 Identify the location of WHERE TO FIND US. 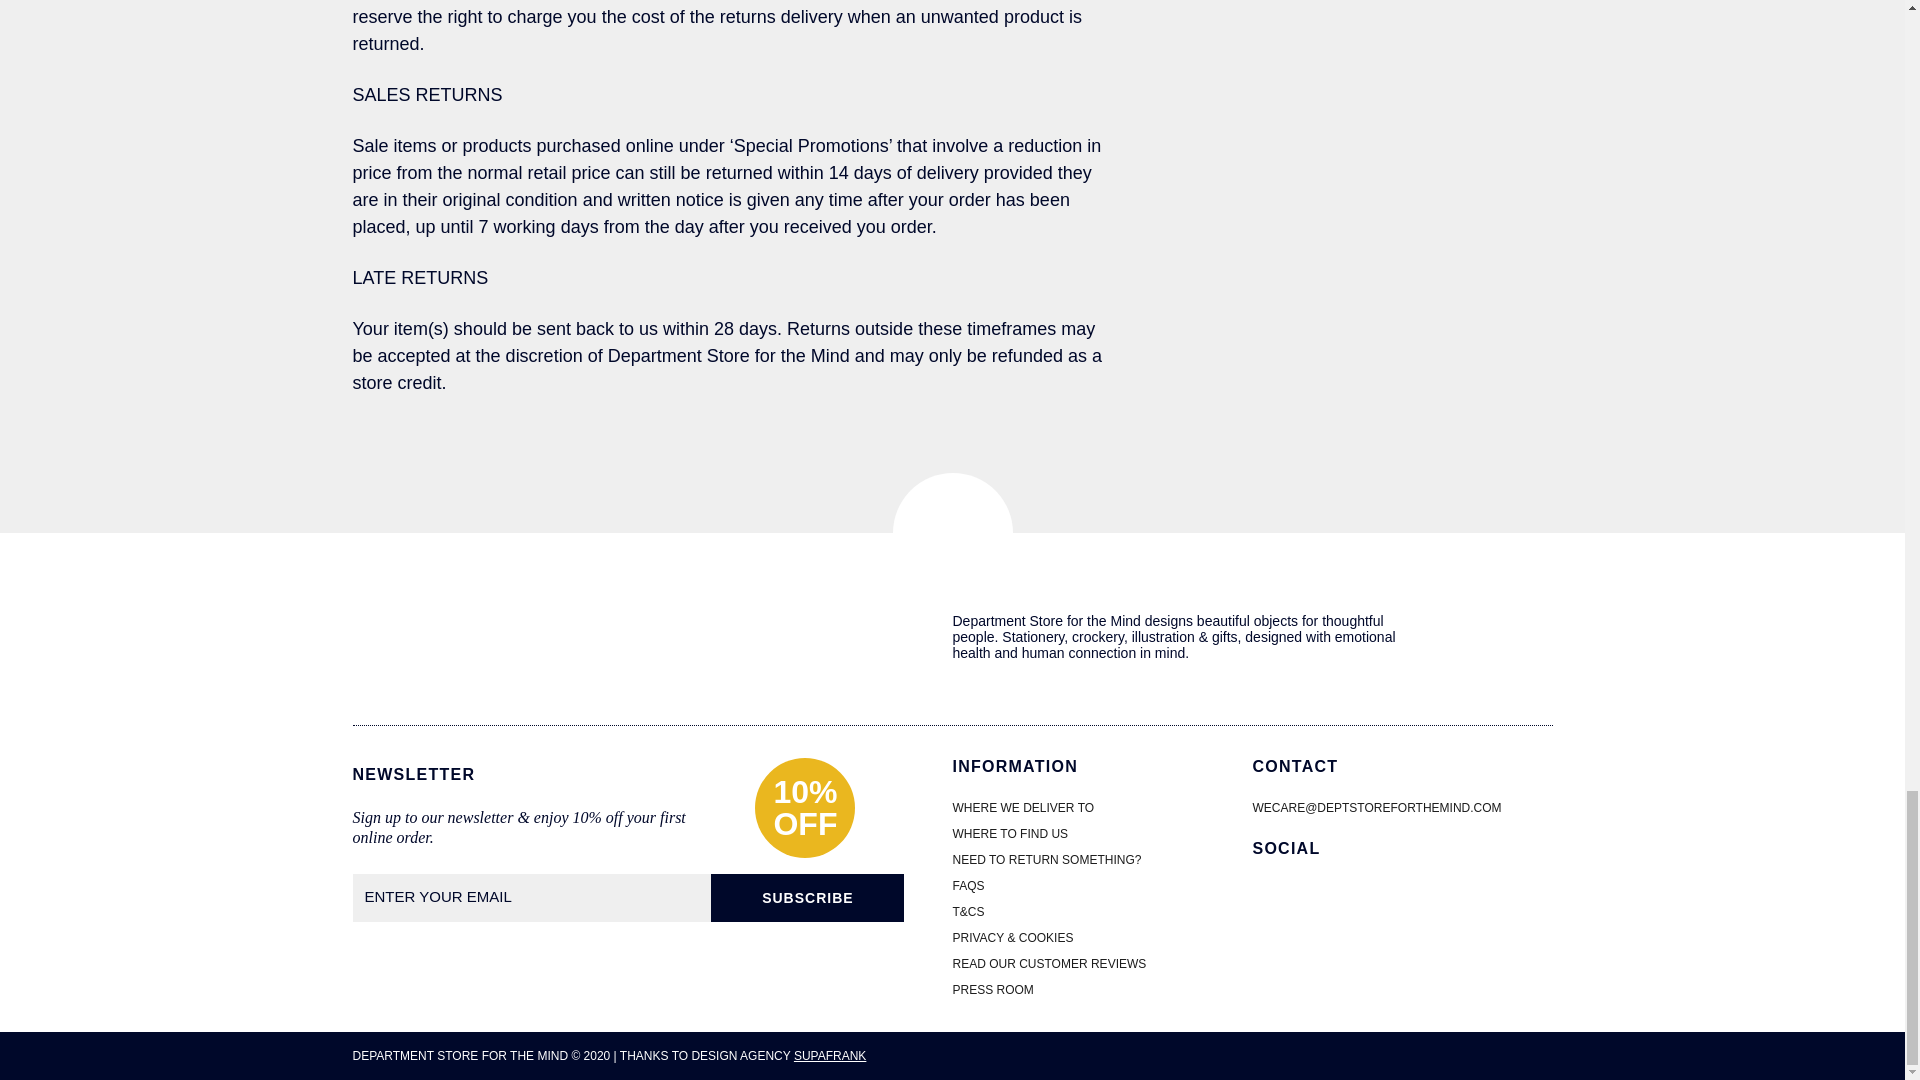
(1010, 834).